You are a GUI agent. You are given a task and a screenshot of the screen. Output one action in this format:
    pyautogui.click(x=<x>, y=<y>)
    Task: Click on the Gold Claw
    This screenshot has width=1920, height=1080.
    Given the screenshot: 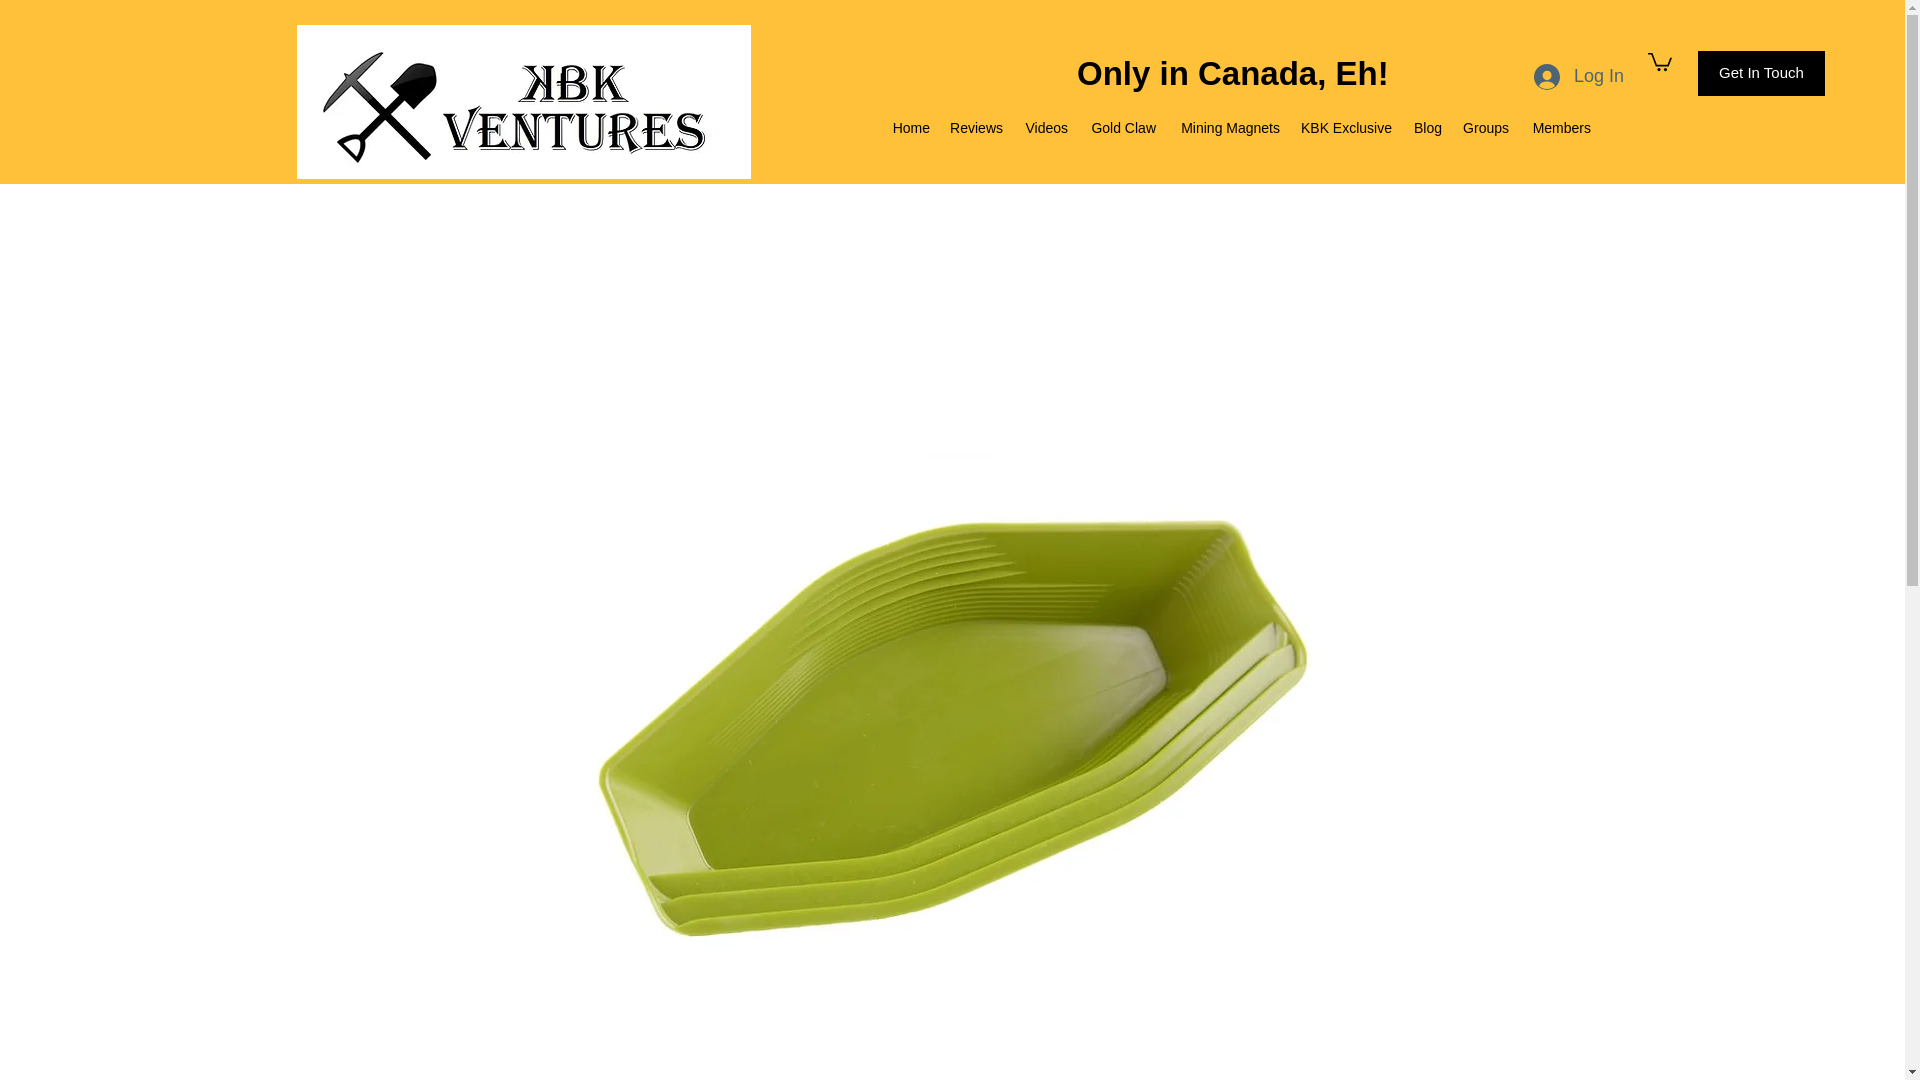 What is the action you would take?
    pyautogui.click(x=1121, y=128)
    